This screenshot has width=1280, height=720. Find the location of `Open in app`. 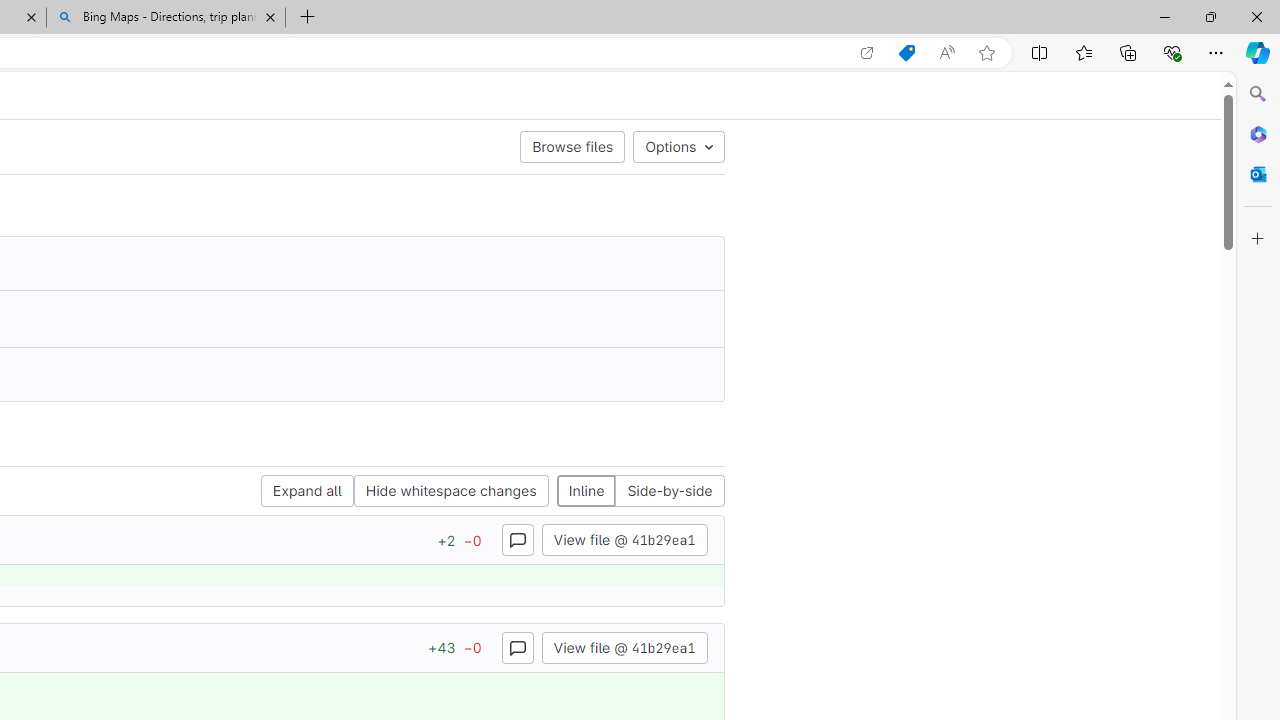

Open in app is located at coordinates (867, 53).